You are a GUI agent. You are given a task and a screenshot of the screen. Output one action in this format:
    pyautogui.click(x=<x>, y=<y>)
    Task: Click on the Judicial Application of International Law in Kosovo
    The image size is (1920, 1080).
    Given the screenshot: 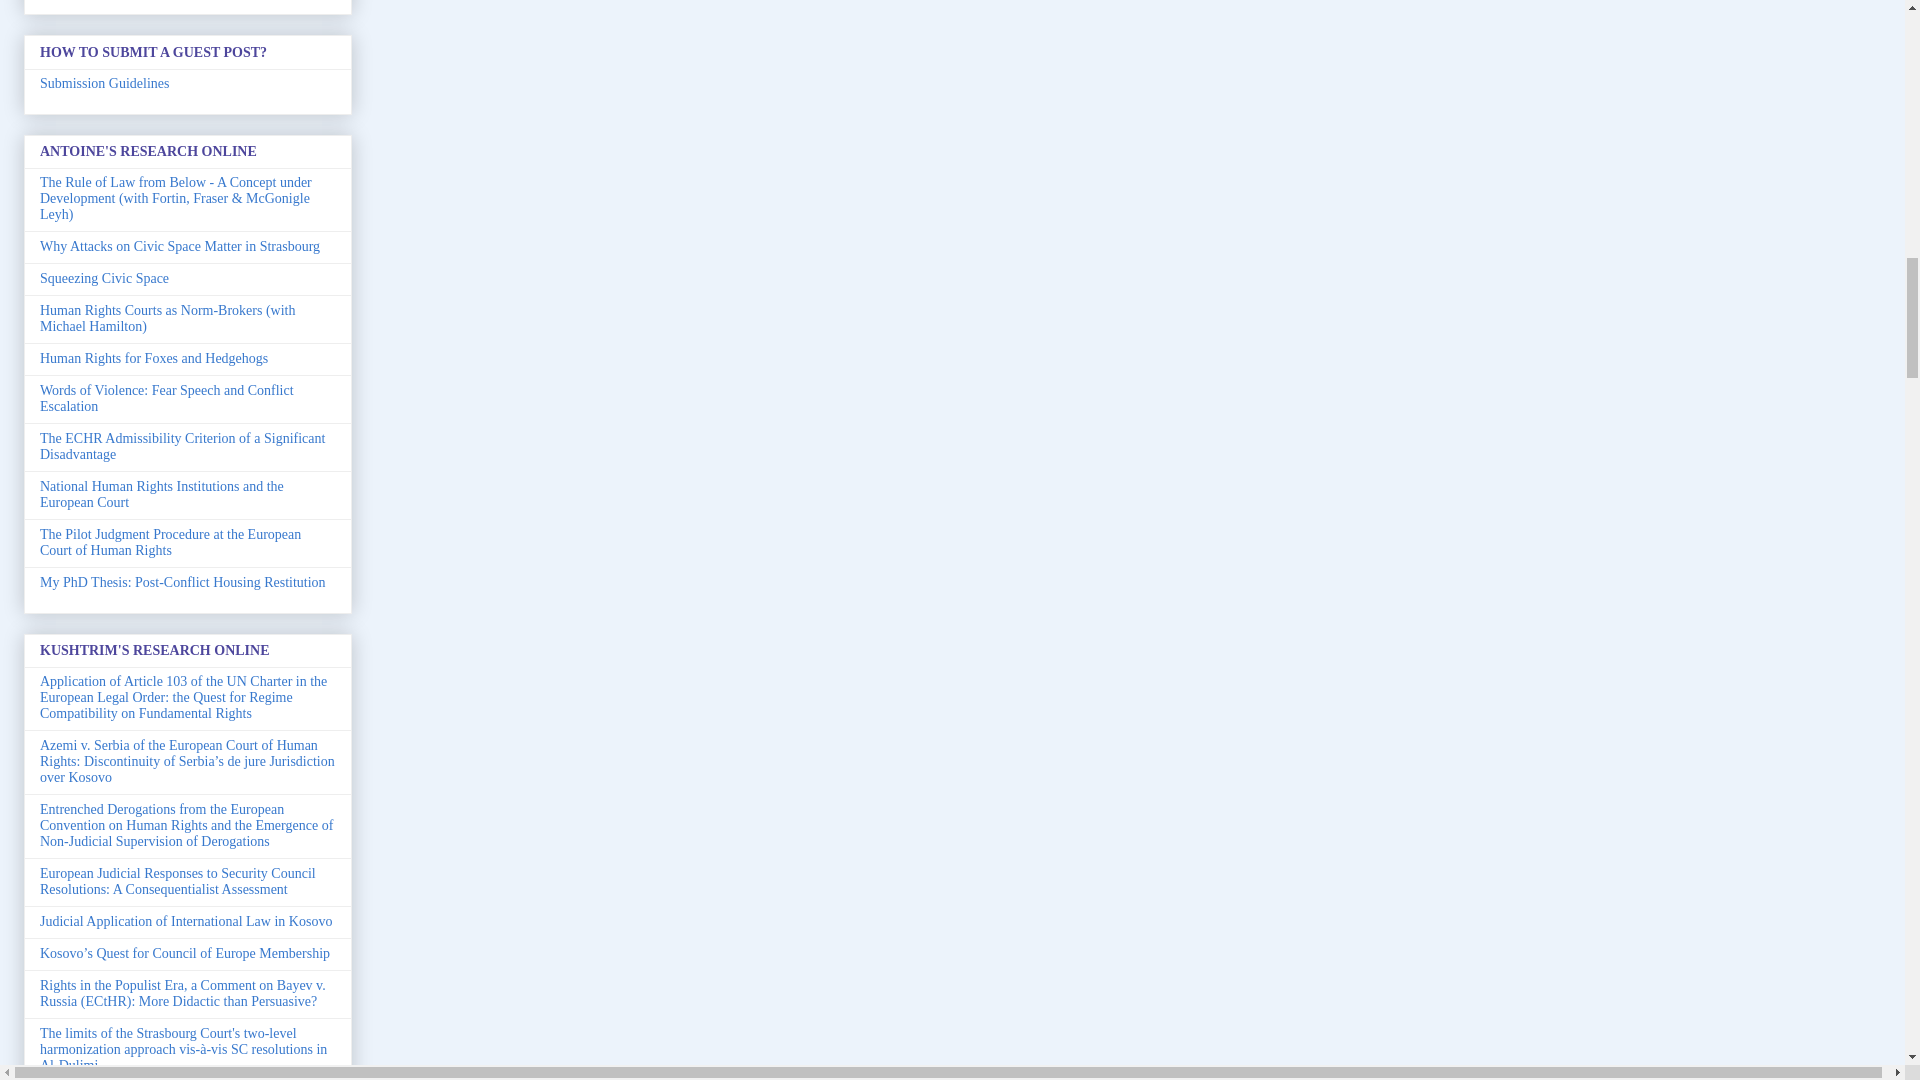 What is the action you would take?
    pyautogui.click(x=186, y=920)
    